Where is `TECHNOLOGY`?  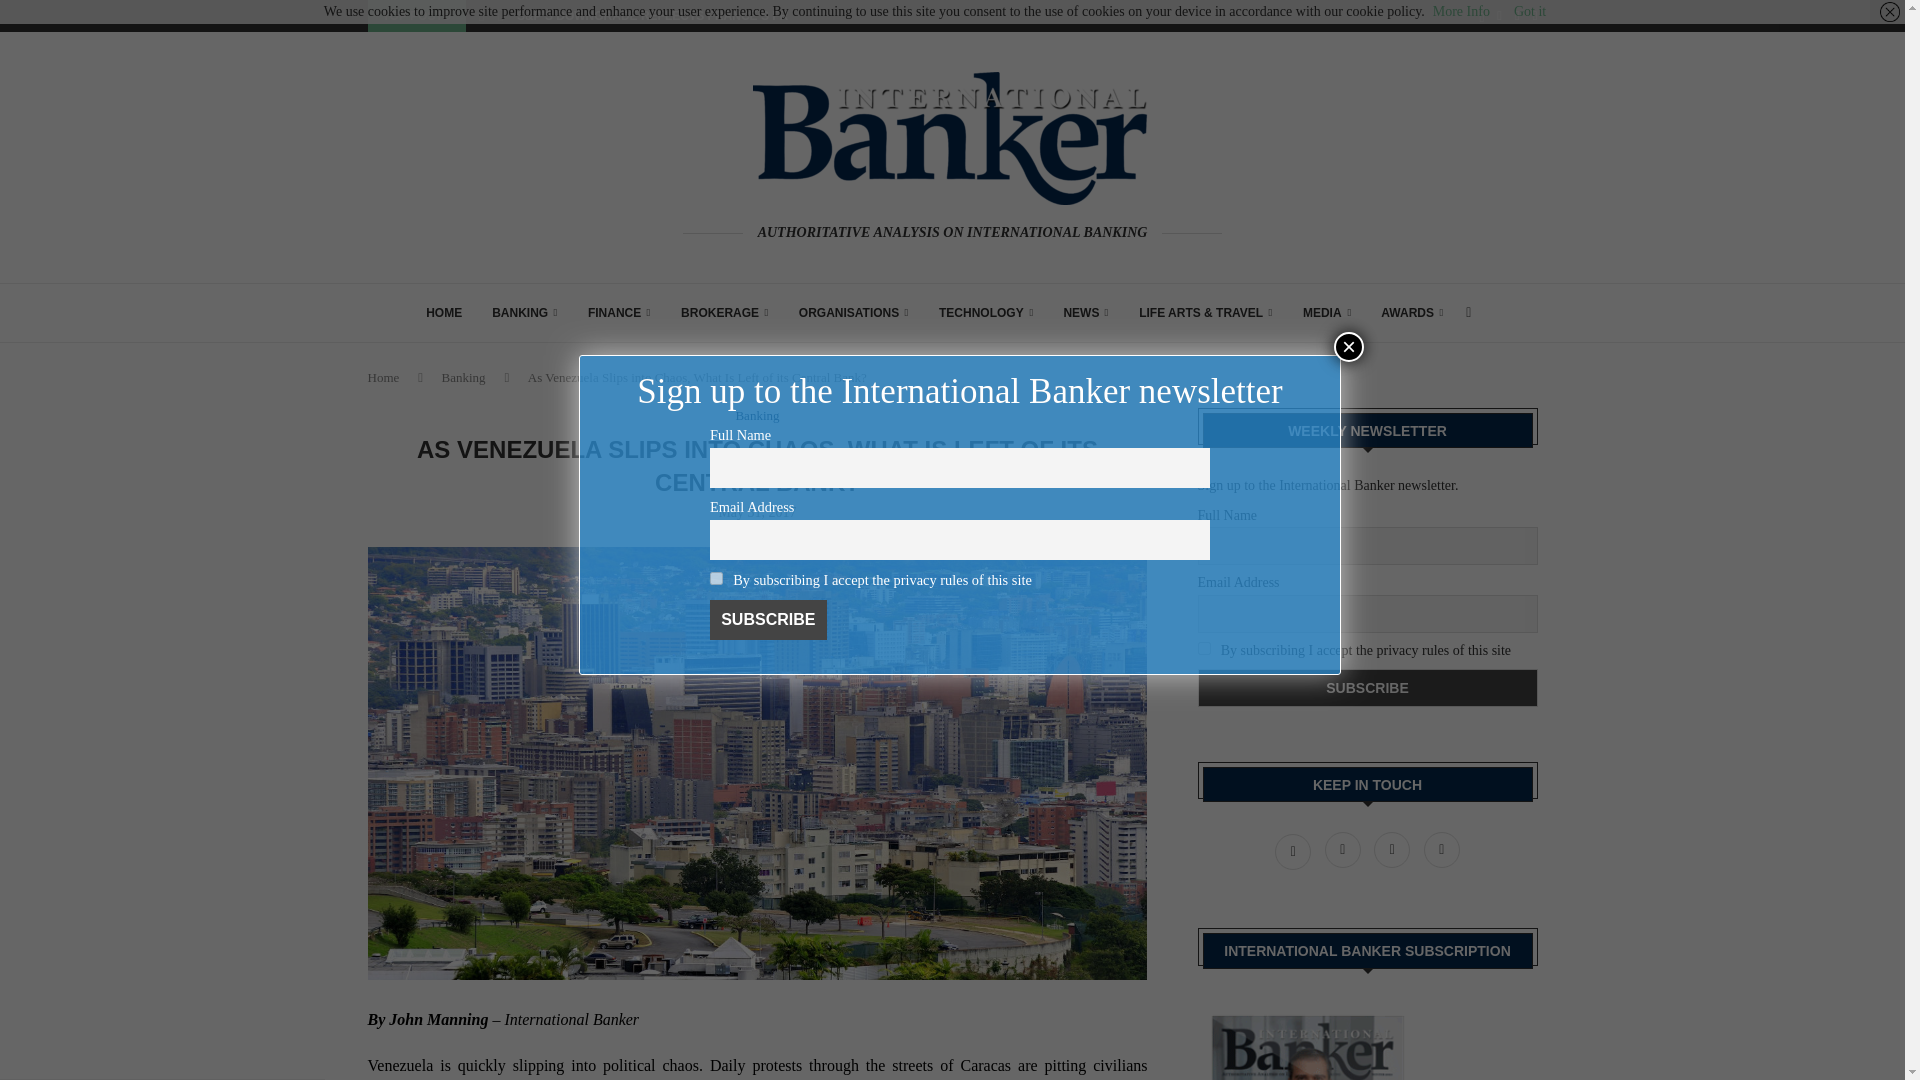
TECHNOLOGY is located at coordinates (985, 313).